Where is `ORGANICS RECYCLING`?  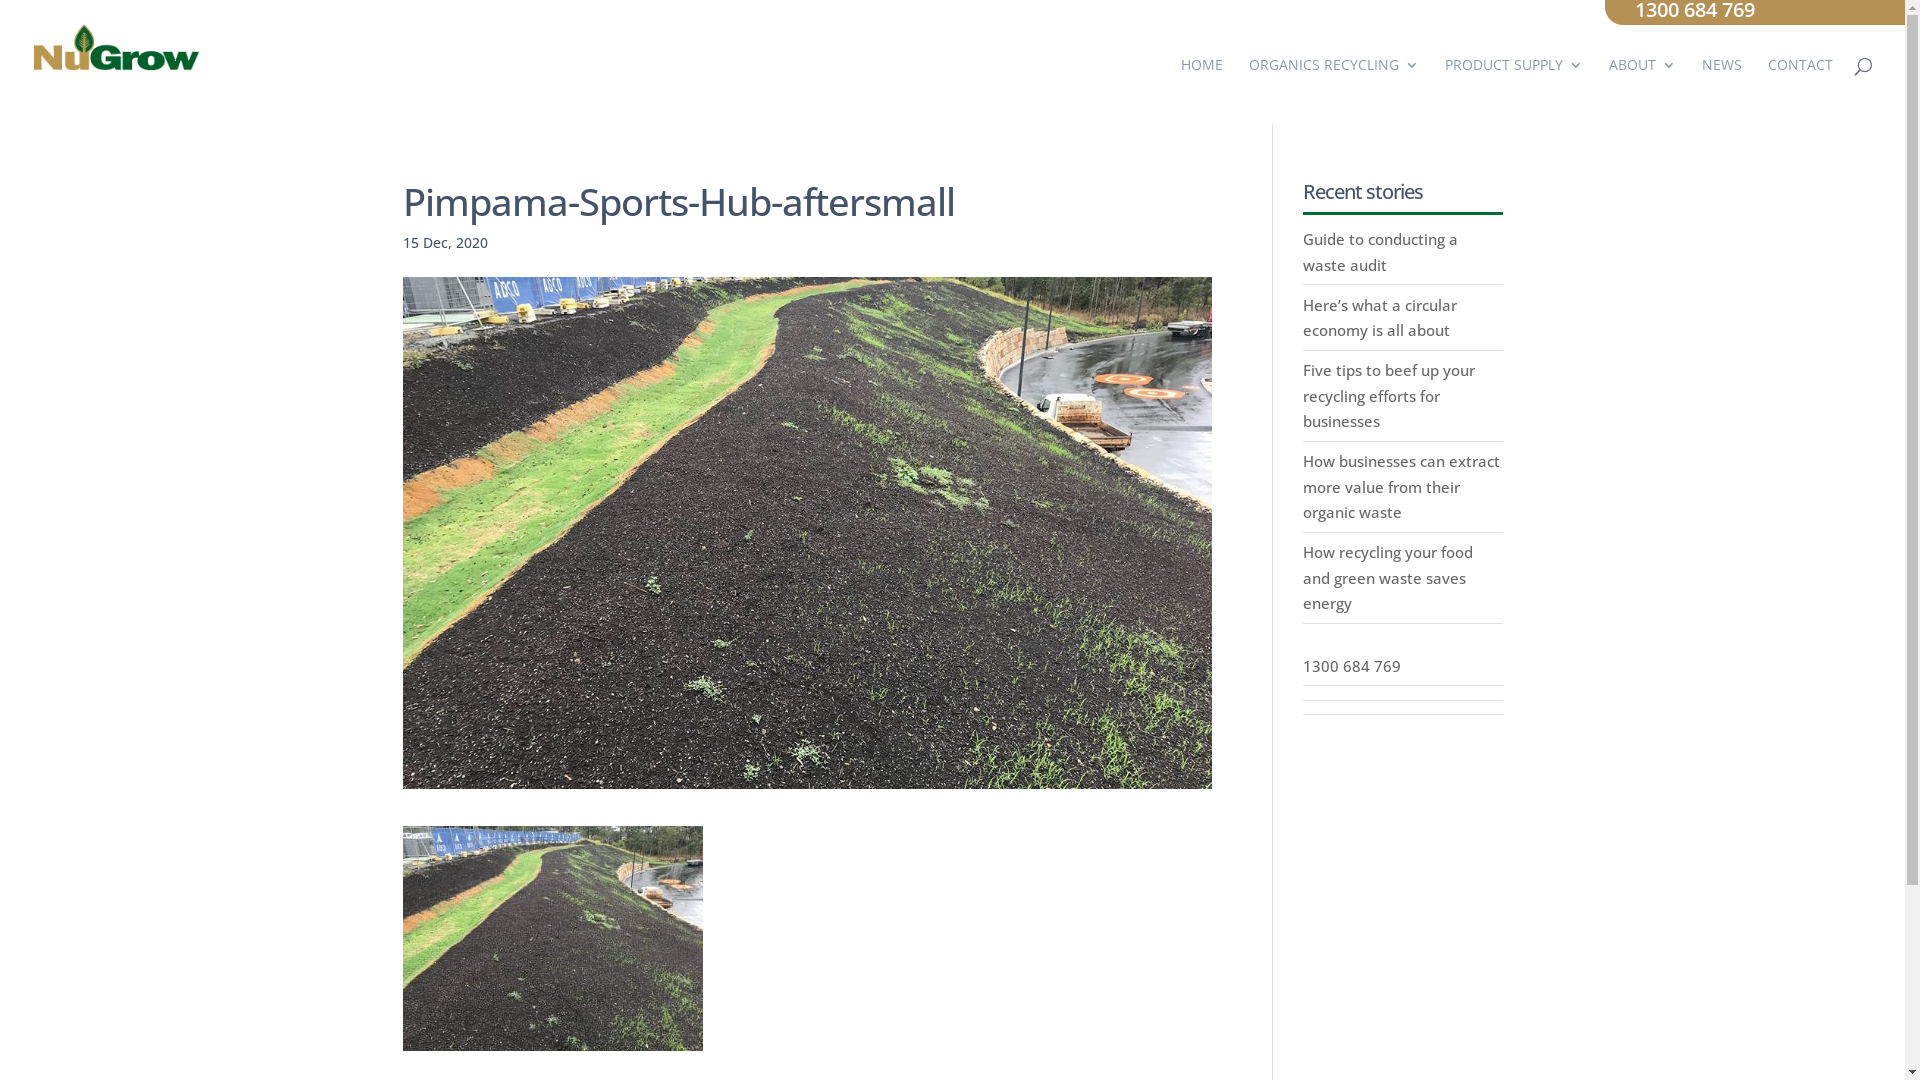
ORGANICS RECYCLING is located at coordinates (1334, 76).